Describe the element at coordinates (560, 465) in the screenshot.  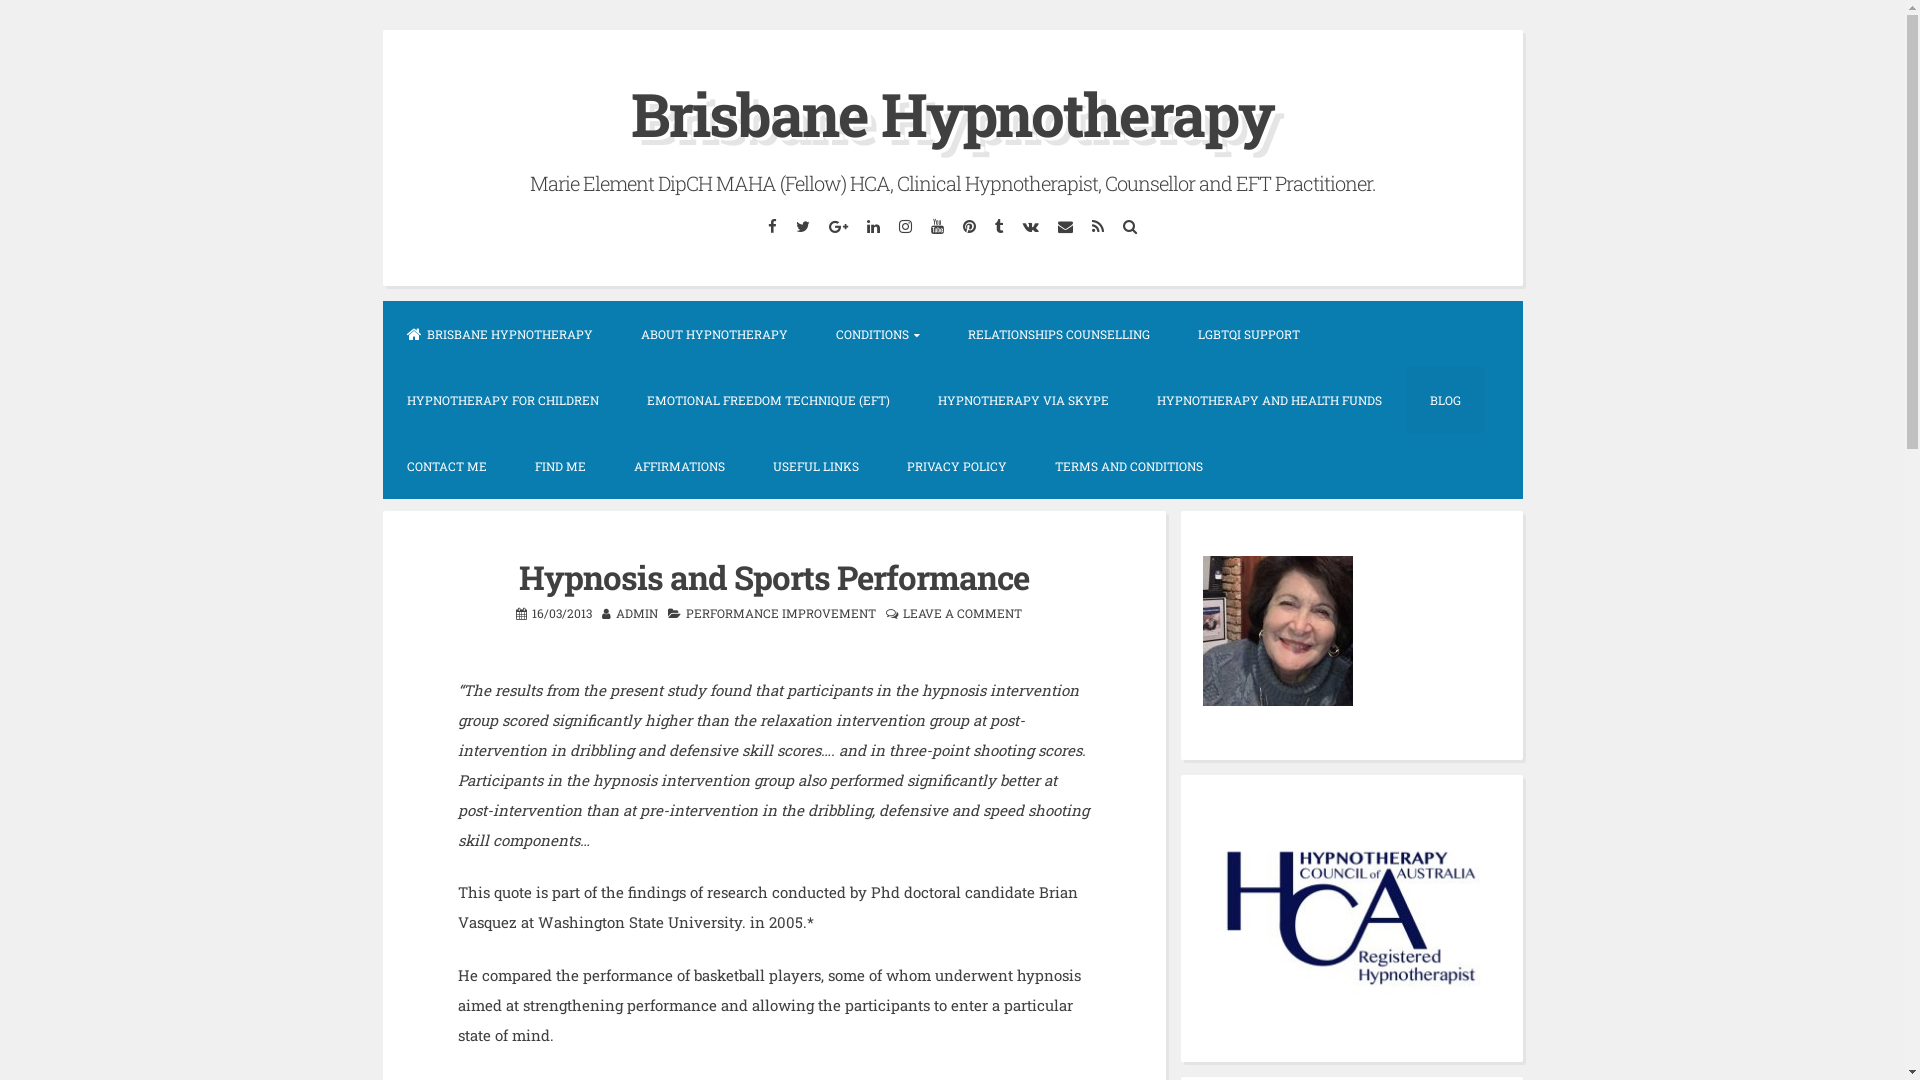
I see `FIND ME` at that location.